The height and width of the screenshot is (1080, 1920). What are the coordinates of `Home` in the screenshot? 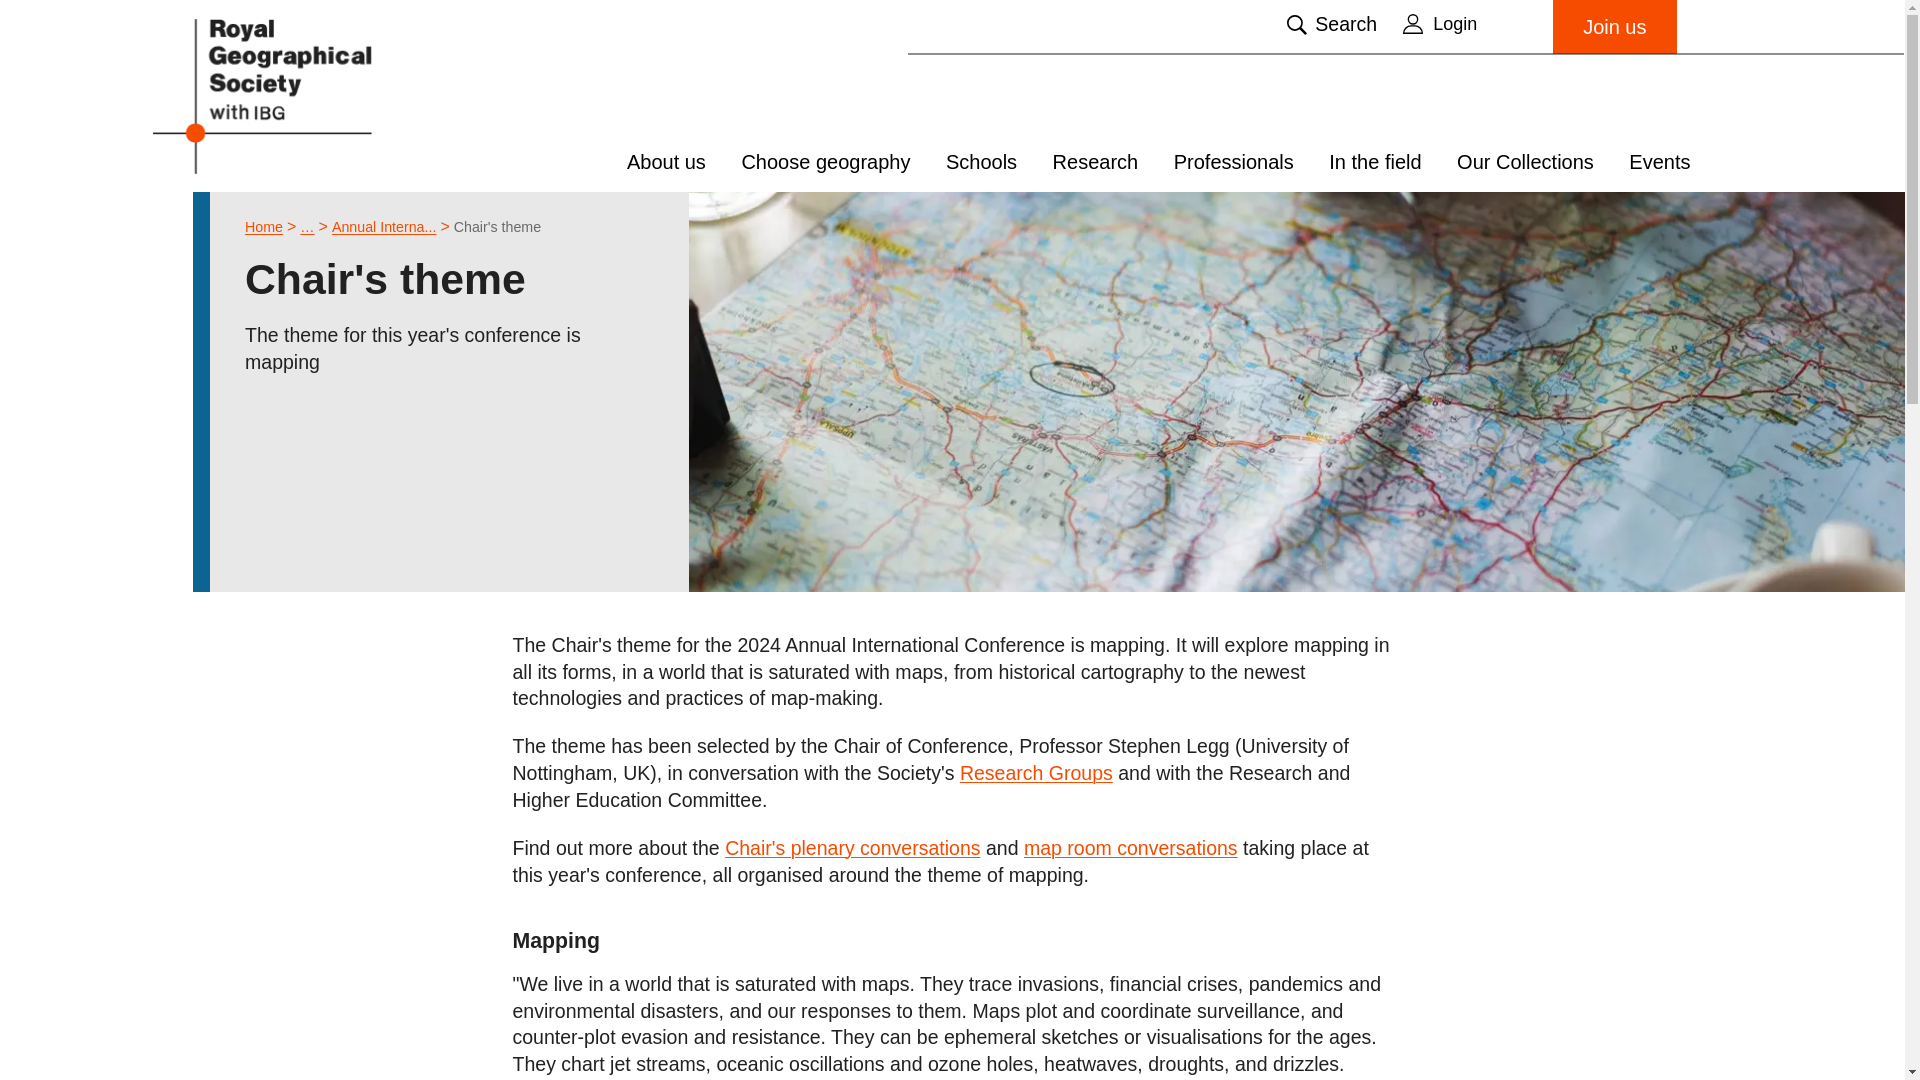 It's located at (264, 227).